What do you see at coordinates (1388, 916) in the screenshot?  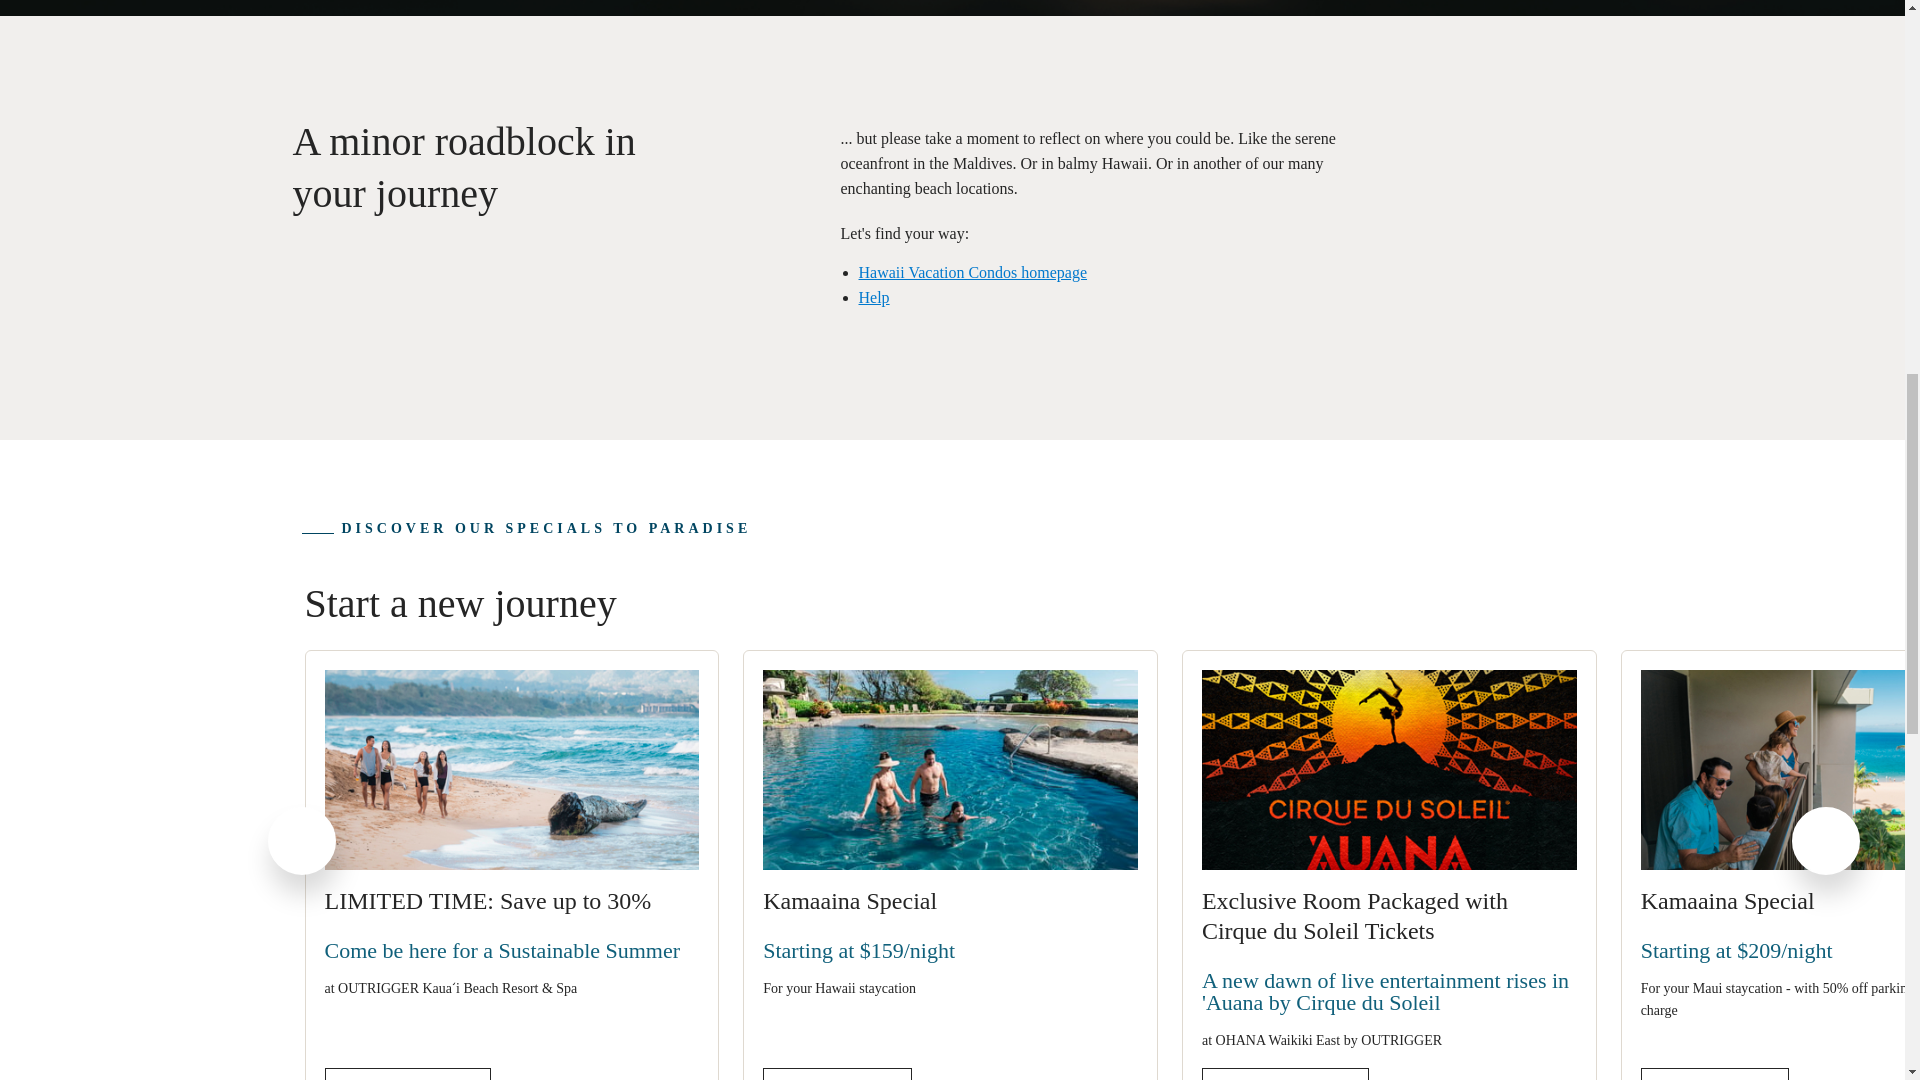 I see `Exclusive Room Packaged with Cirque du Soleil Tickets` at bounding box center [1388, 916].